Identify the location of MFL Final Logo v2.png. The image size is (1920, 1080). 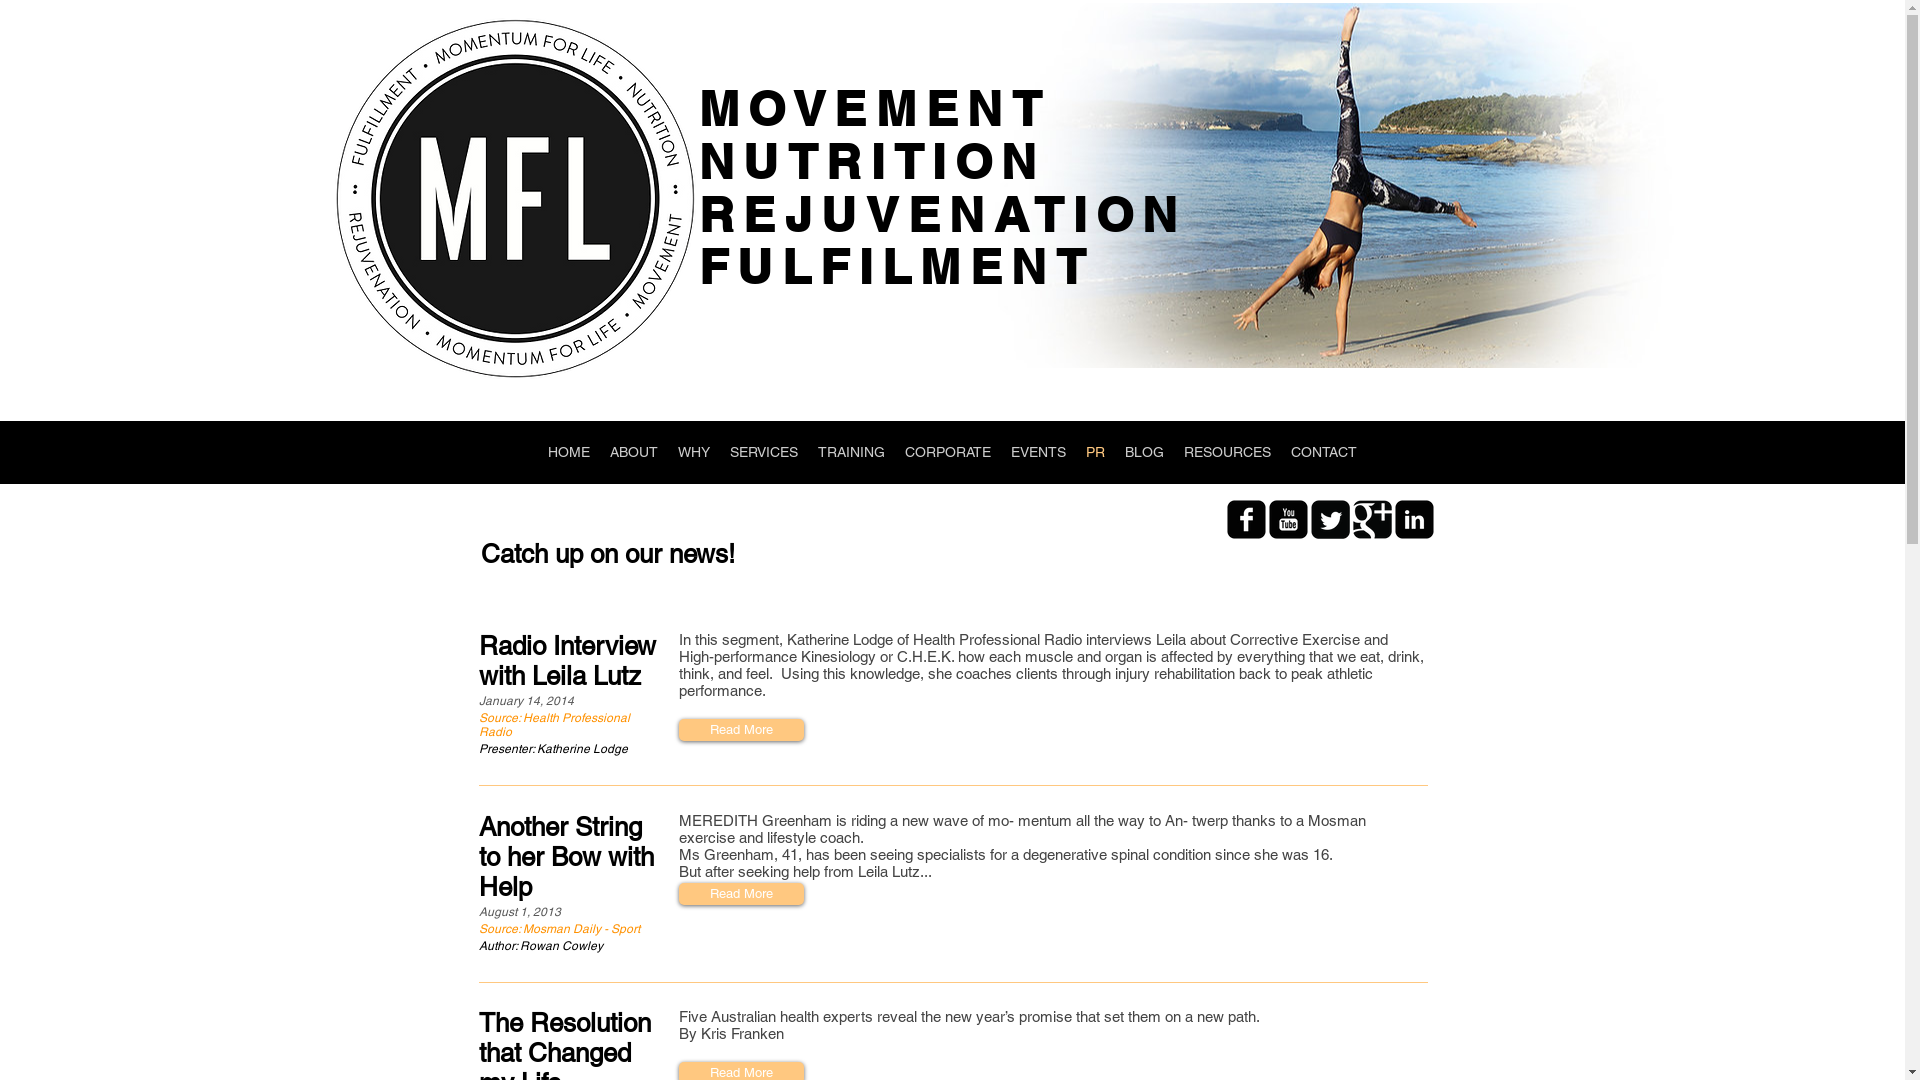
(514, 198).